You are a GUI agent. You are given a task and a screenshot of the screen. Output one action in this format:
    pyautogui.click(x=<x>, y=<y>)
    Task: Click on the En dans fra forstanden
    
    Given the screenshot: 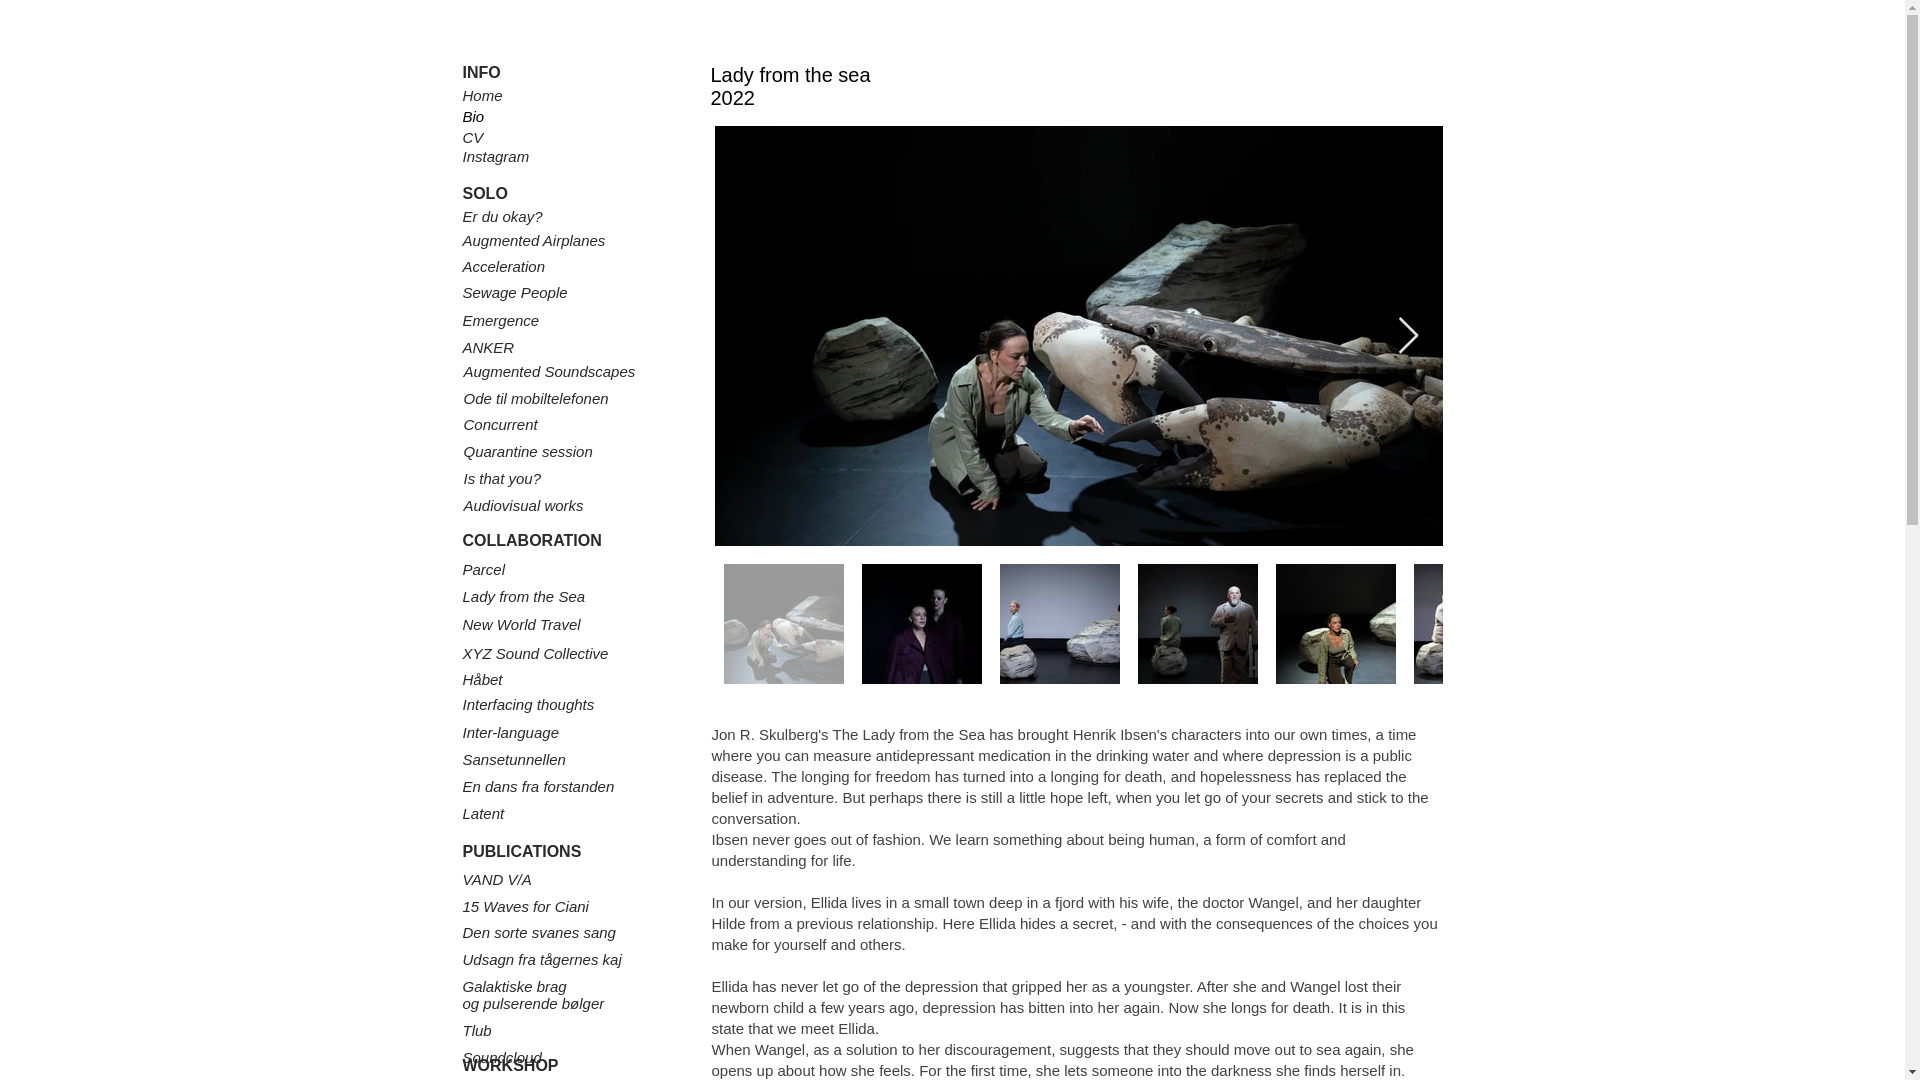 What is the action you would take?
    pyautogui.click(x=538, y=786)
    